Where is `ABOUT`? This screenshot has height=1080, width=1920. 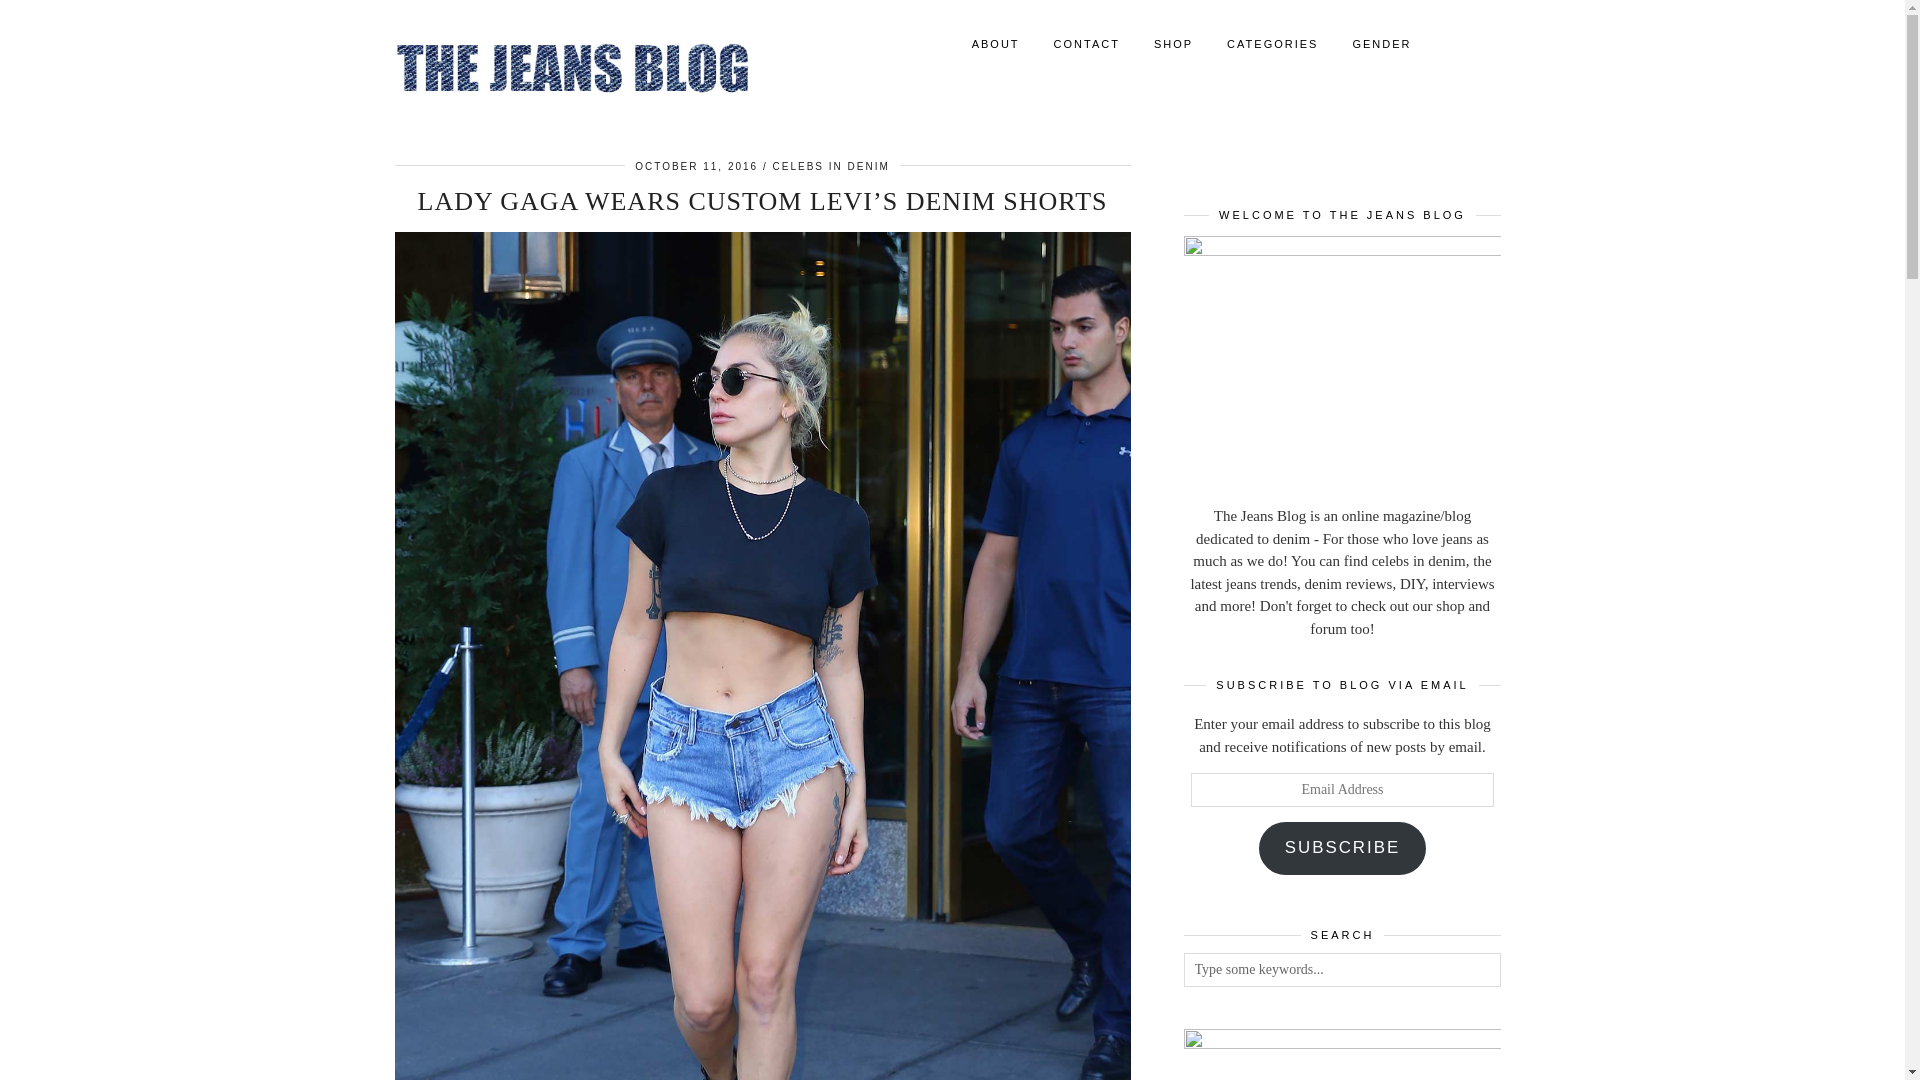
ABOUT is located at coordinates (995, 43).